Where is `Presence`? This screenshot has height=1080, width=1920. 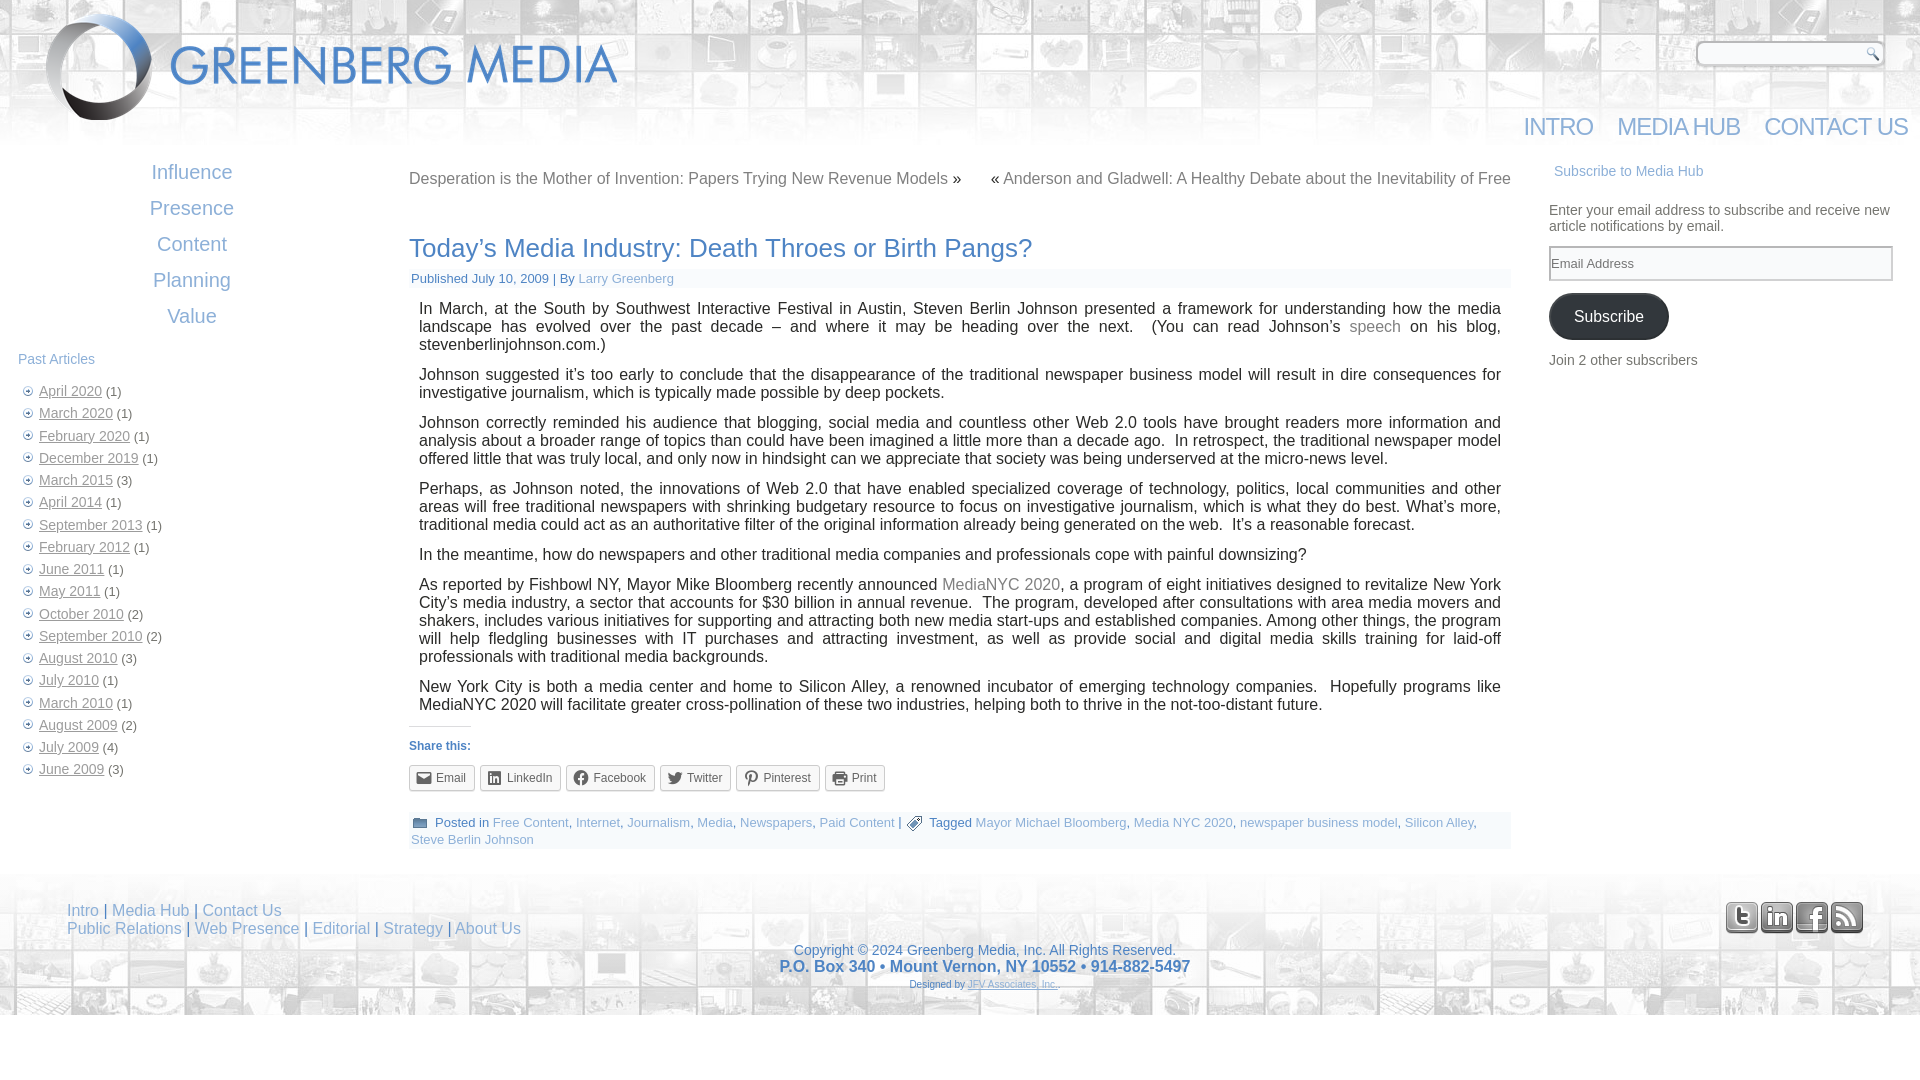 Presence is located at coordinates (192, 208).